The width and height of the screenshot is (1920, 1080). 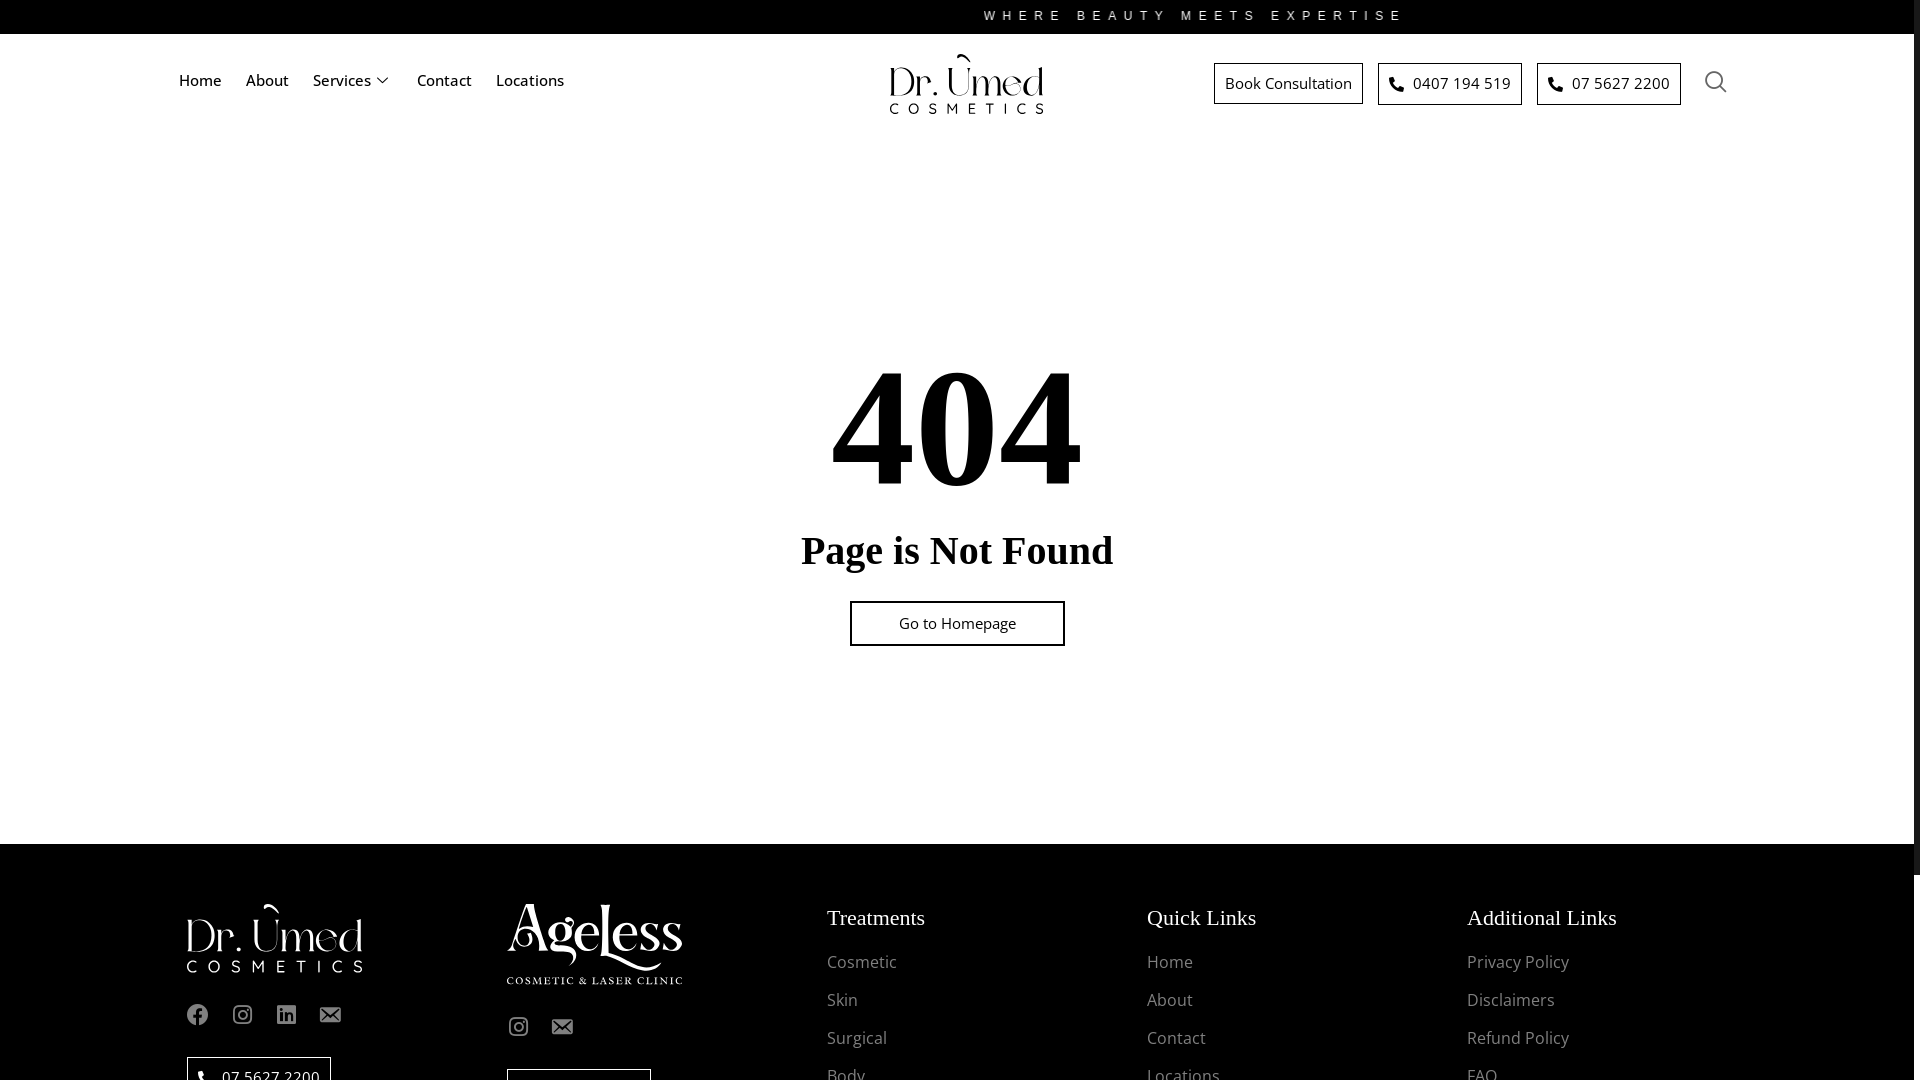 I want to click on Cosmetic, so click(x=862, y=962).